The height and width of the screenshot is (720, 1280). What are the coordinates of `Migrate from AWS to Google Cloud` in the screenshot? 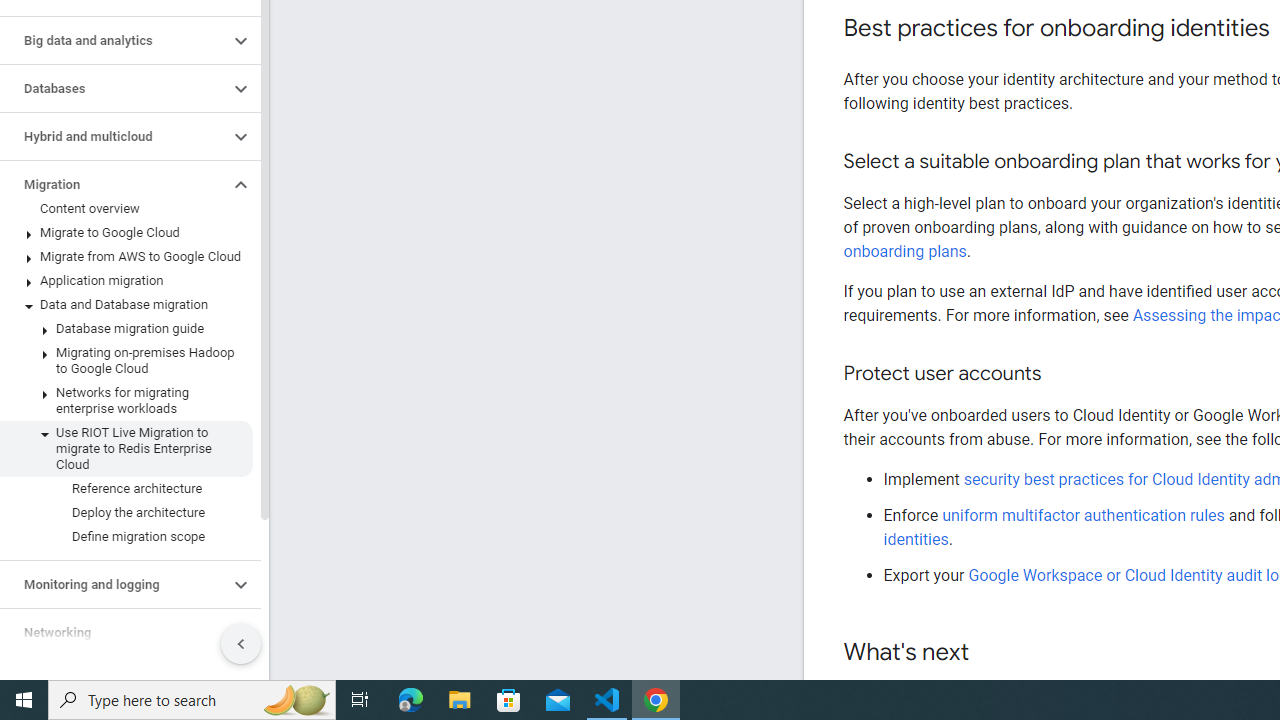 It's located at (126, 256).